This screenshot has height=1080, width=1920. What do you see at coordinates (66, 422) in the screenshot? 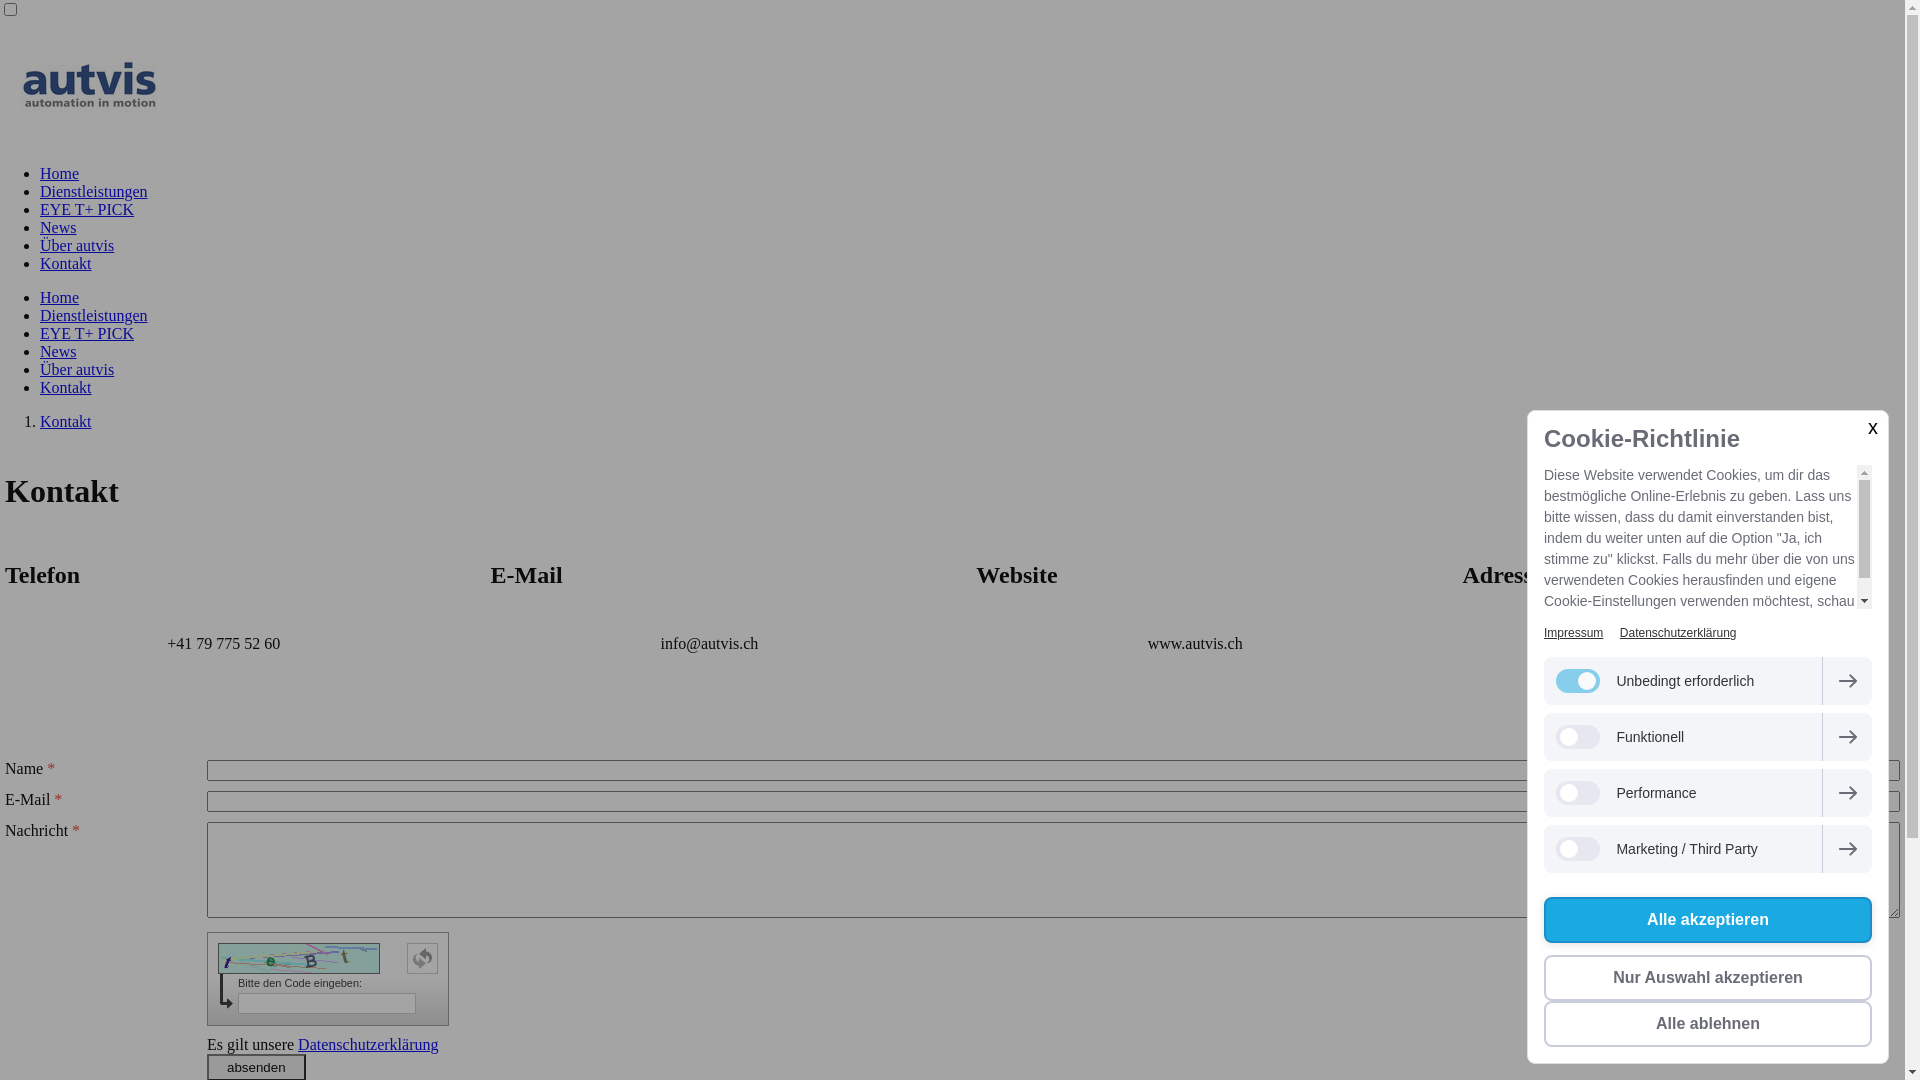
I see `Kontakt` at bounding box center [66, 422].